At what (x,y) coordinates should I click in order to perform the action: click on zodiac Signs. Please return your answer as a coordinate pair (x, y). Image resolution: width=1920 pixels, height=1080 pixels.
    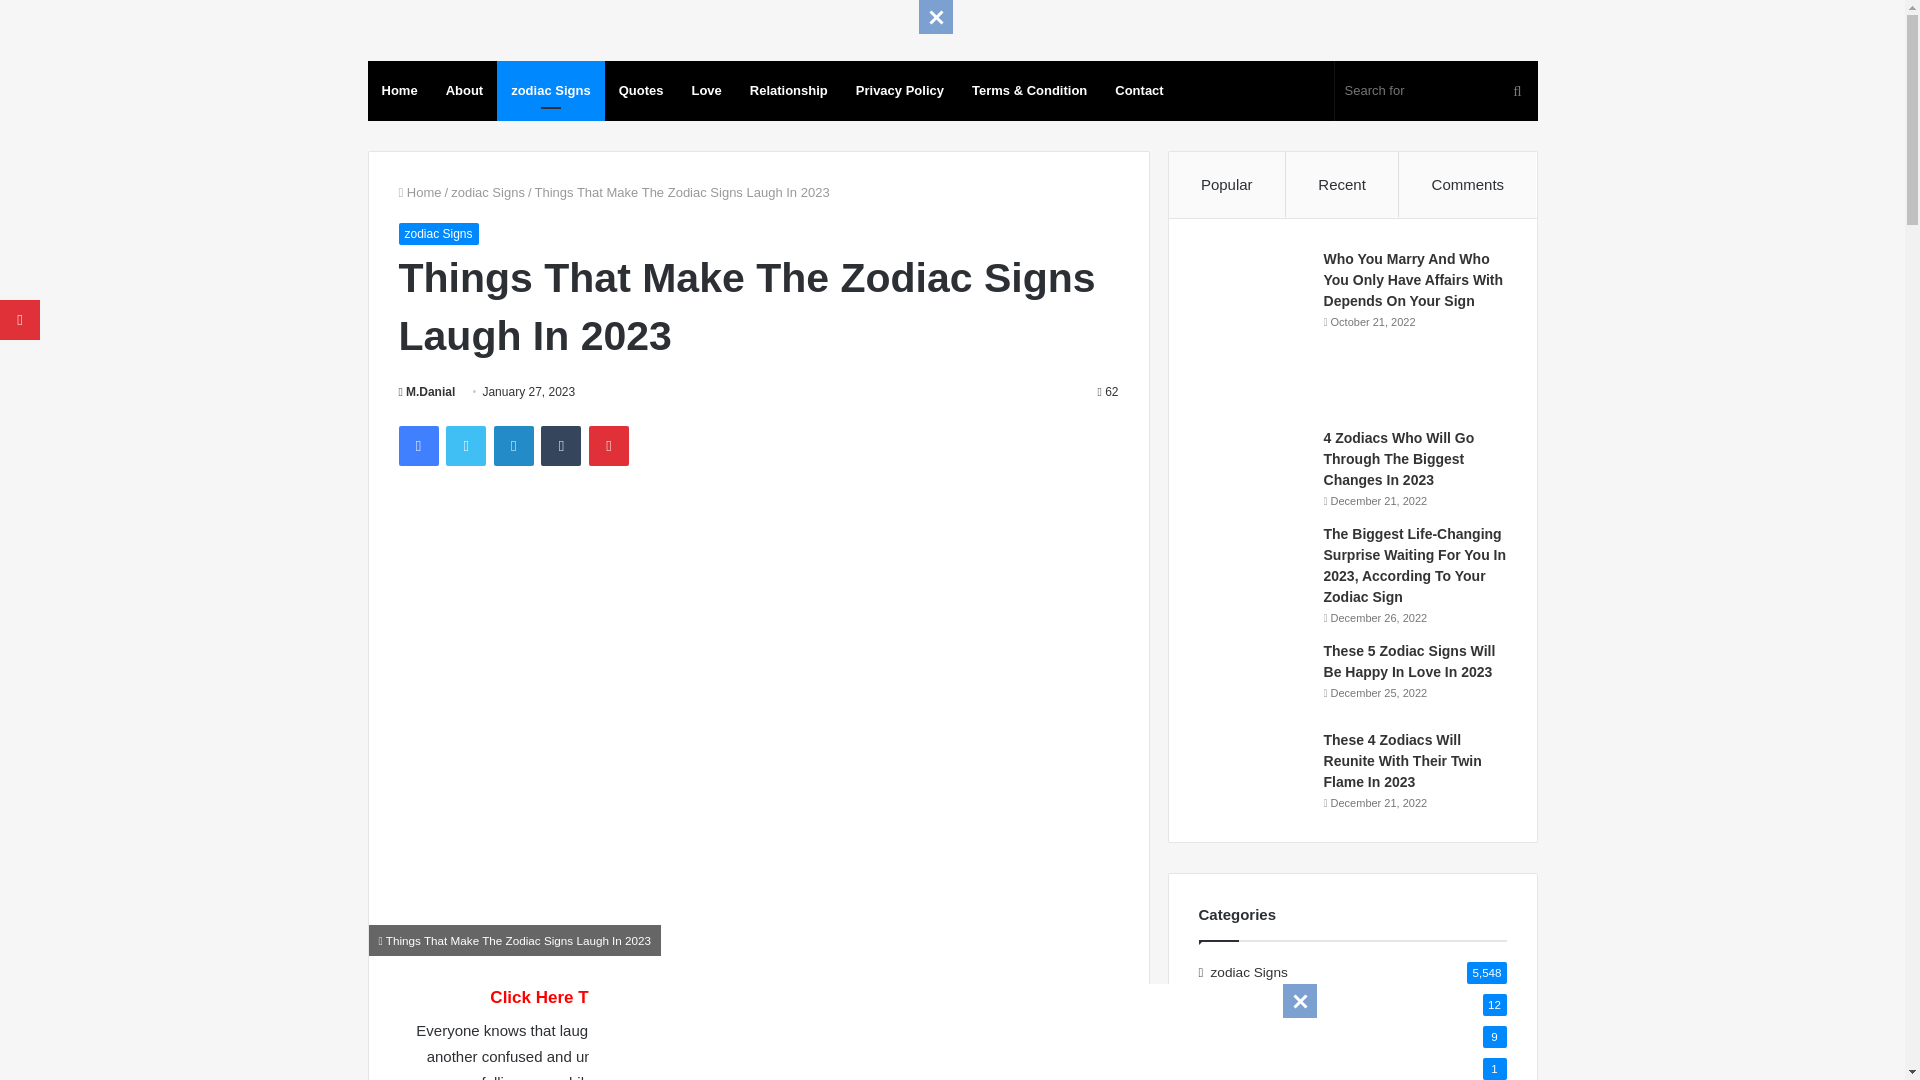
    Looking at the image, I should click on (550, 90).